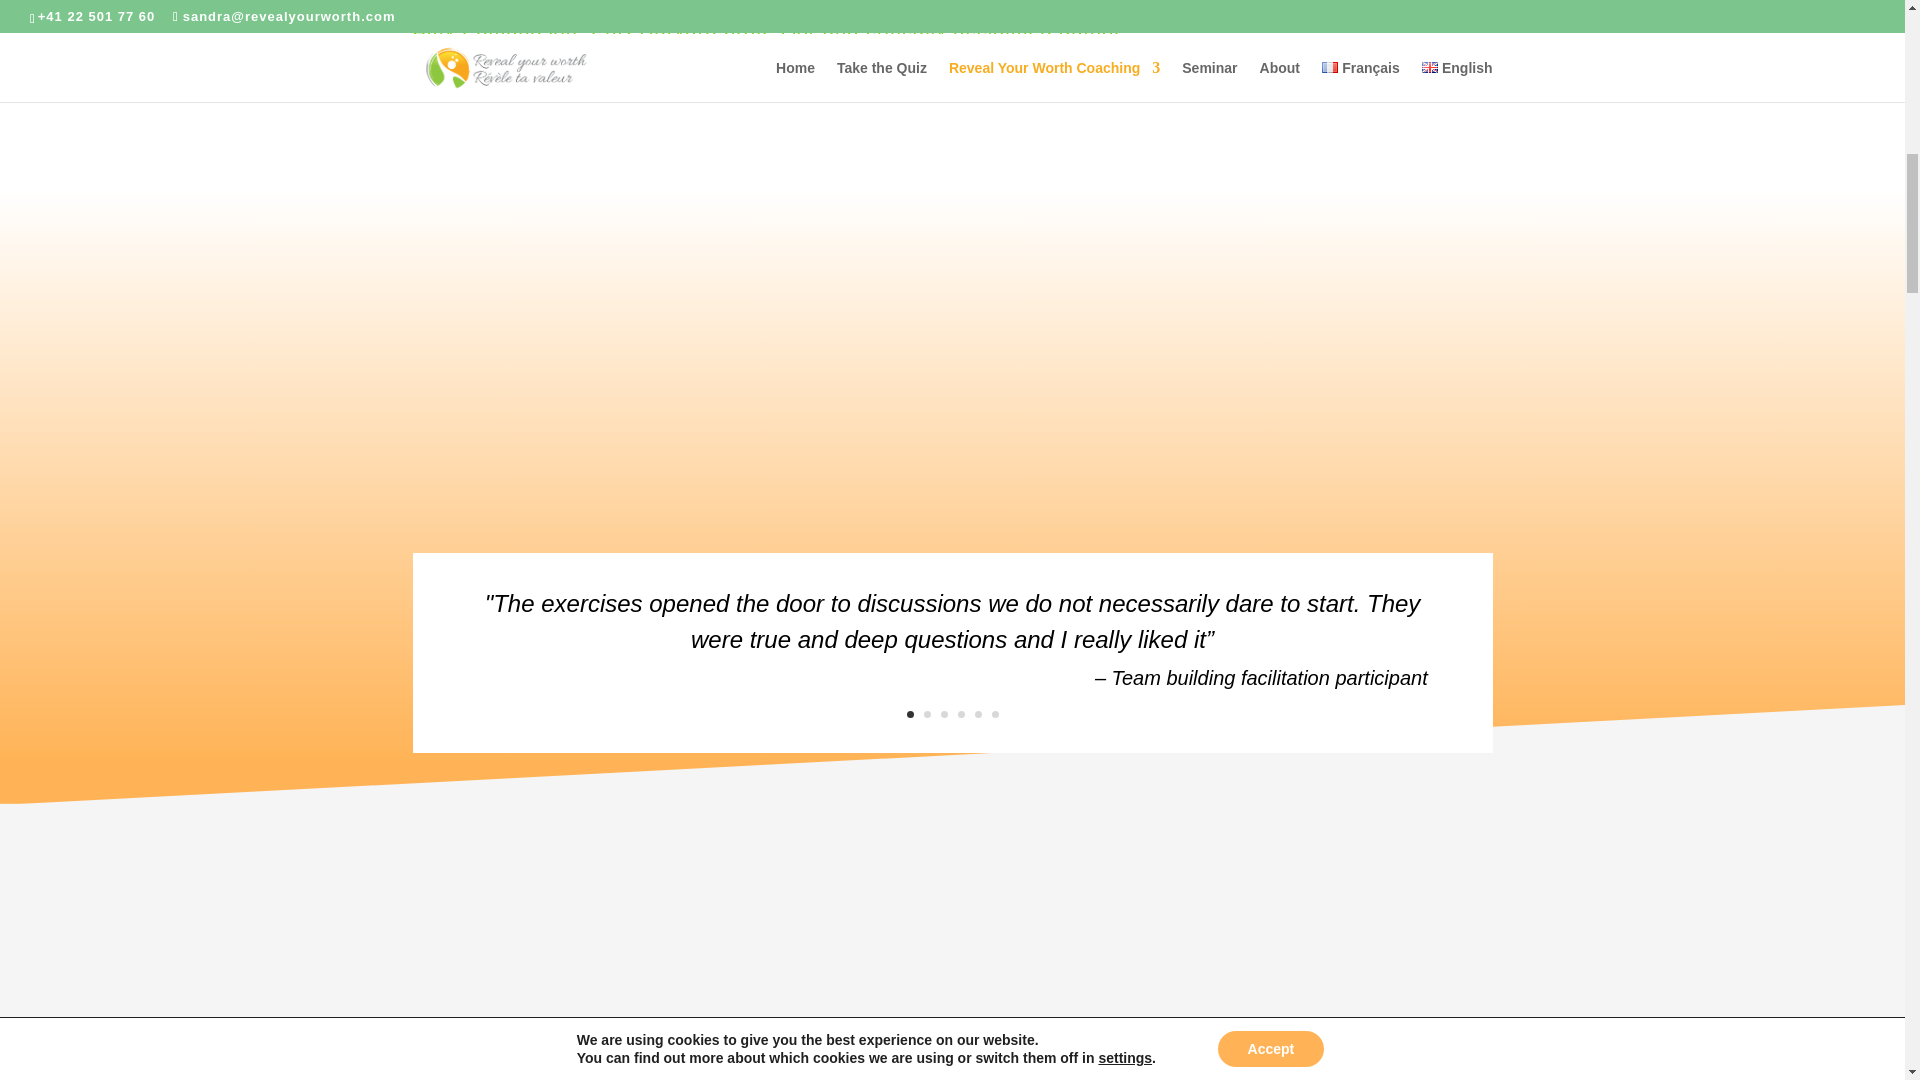  Describe the element at coordinates (927, 714) in the screenshot. I see `2` at that location.